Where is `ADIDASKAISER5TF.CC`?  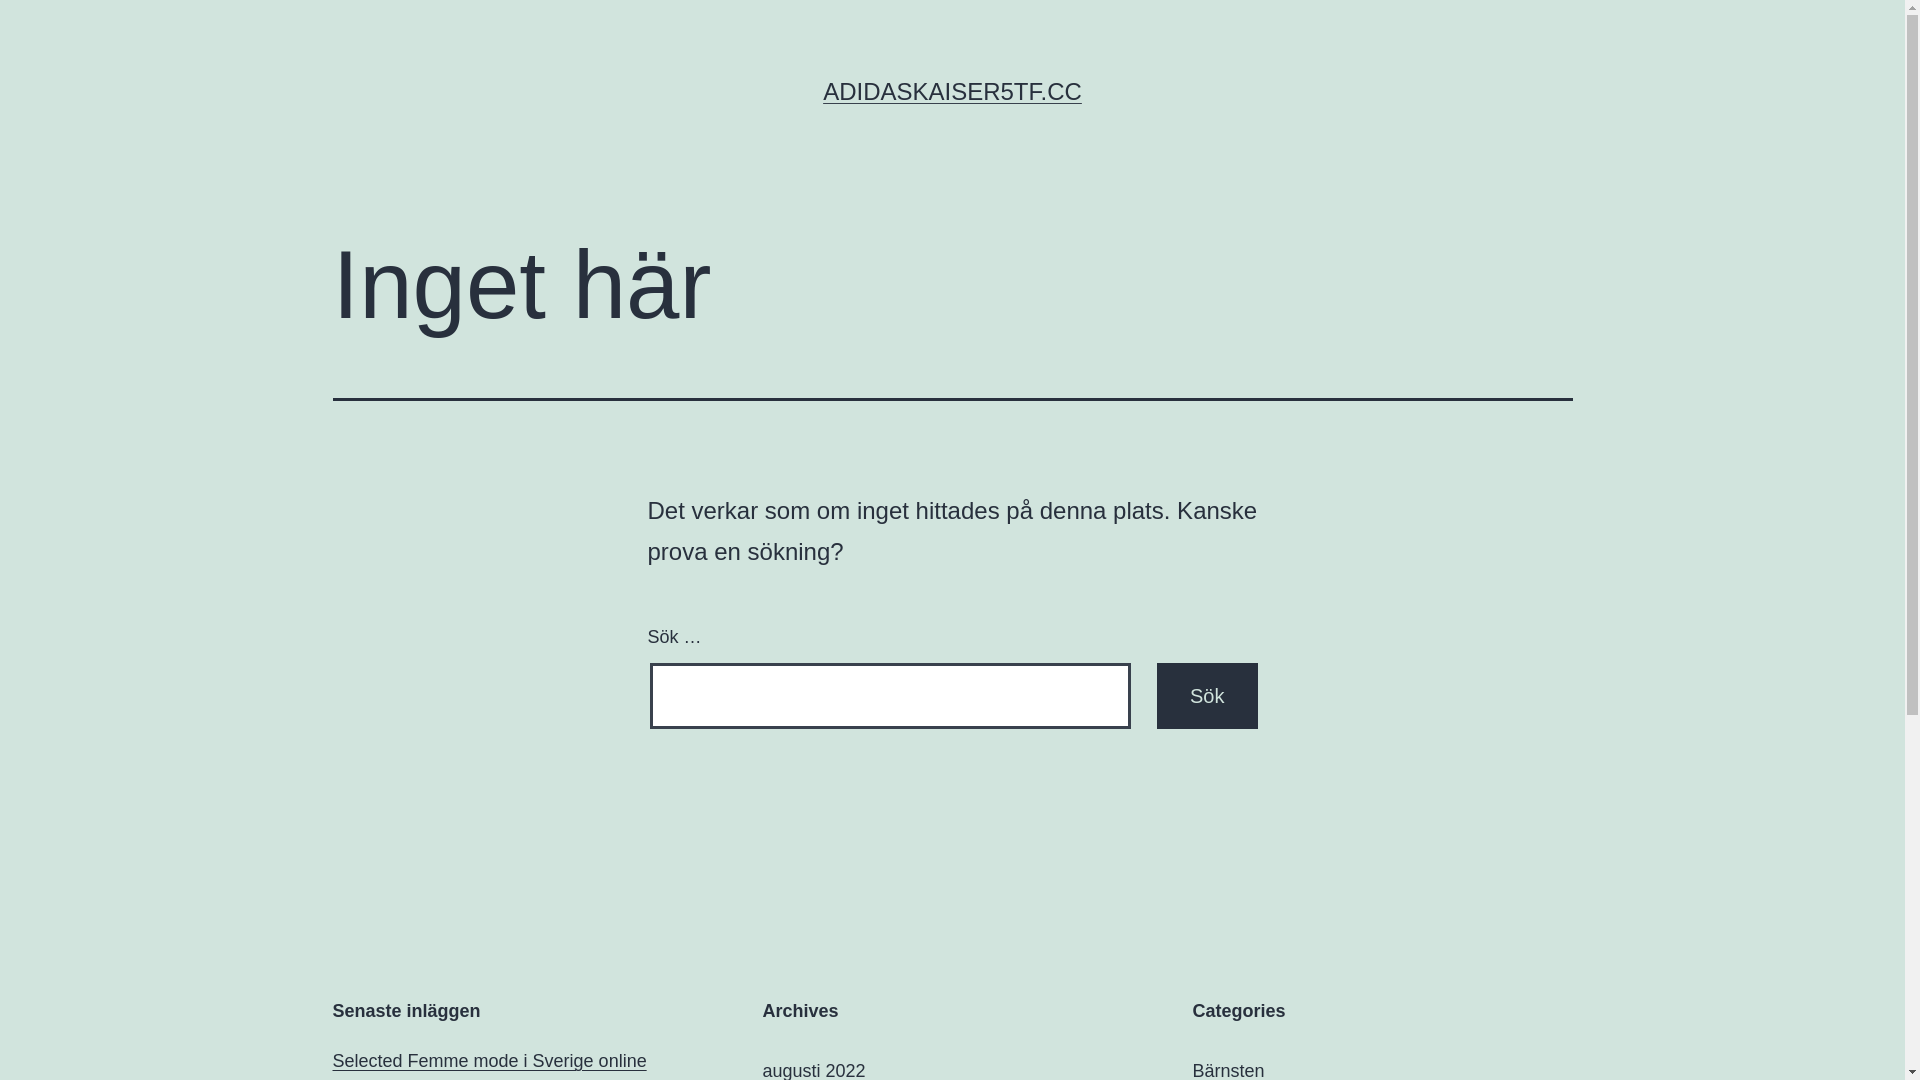 ADIDASKAISER5TF.CC is located at coordinates (952, 91).